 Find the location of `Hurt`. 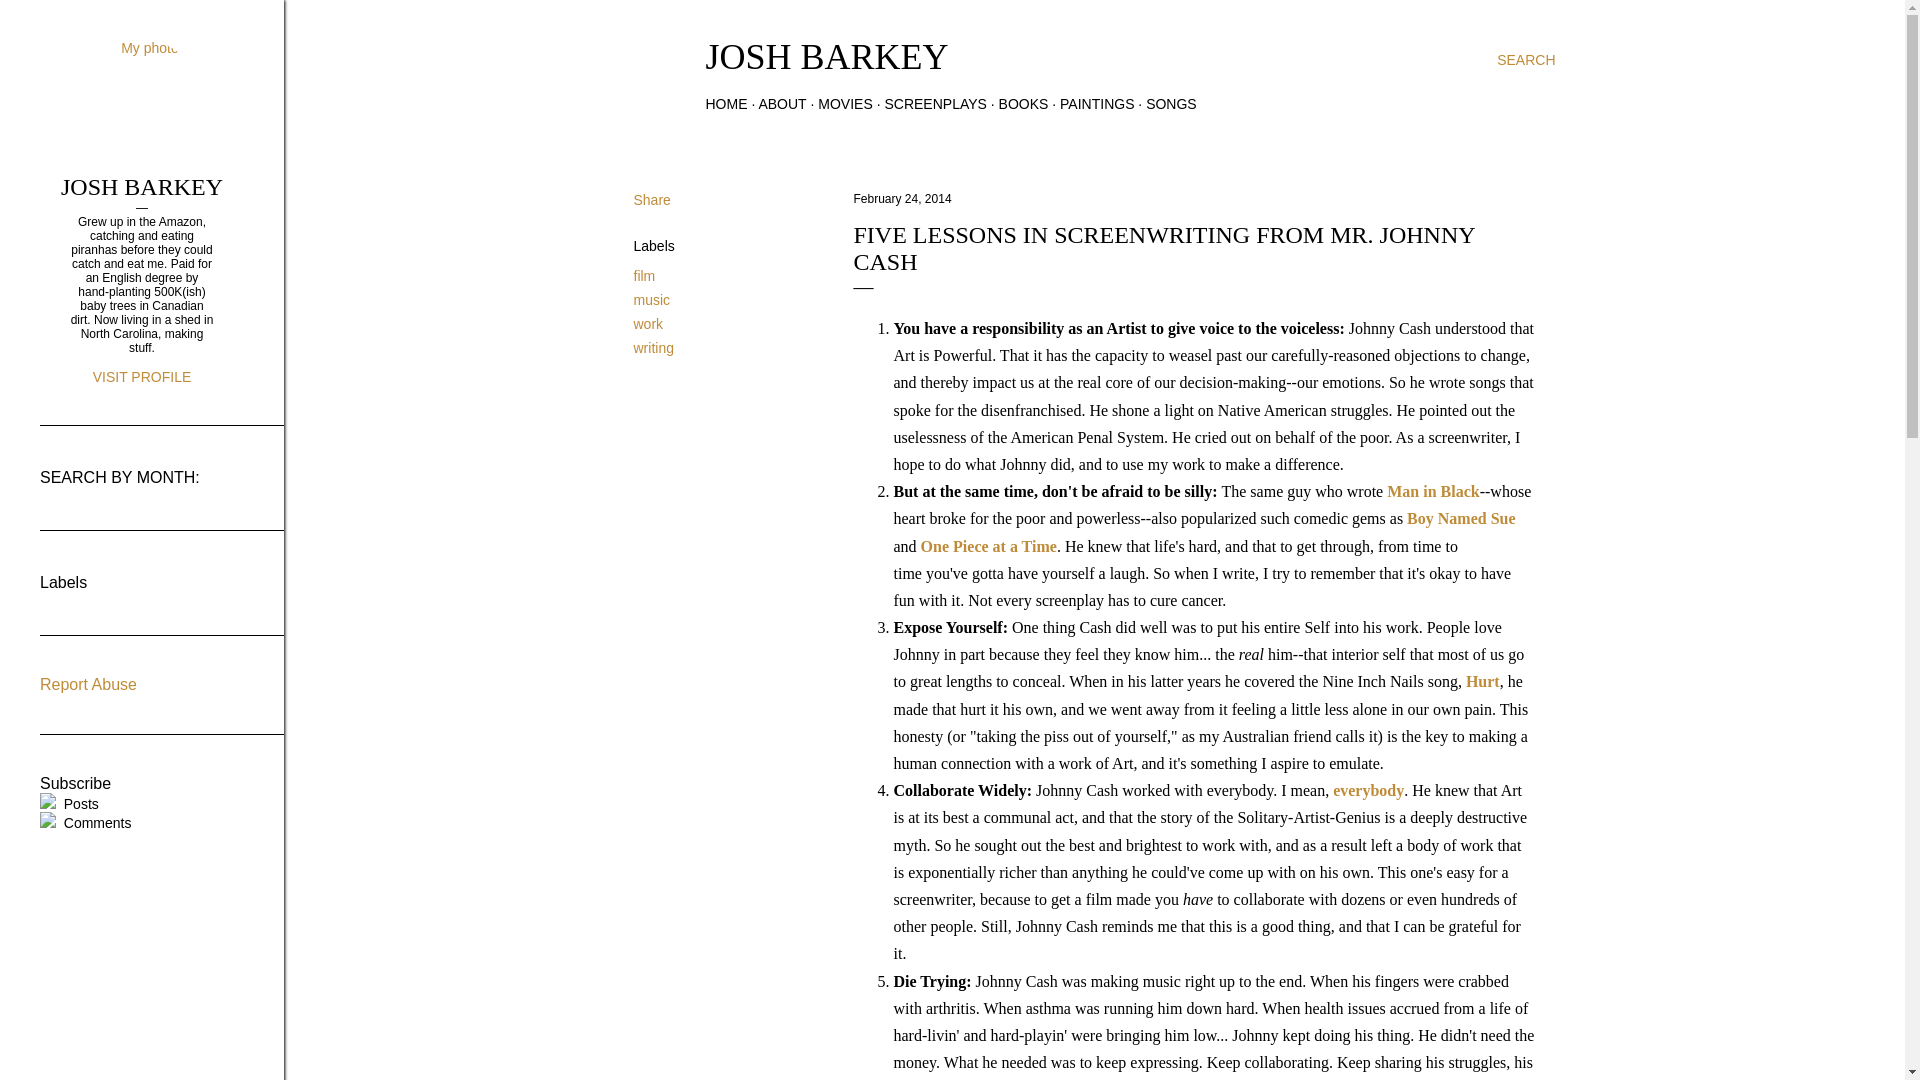

Hurt is located at coordinates (1482, 681).